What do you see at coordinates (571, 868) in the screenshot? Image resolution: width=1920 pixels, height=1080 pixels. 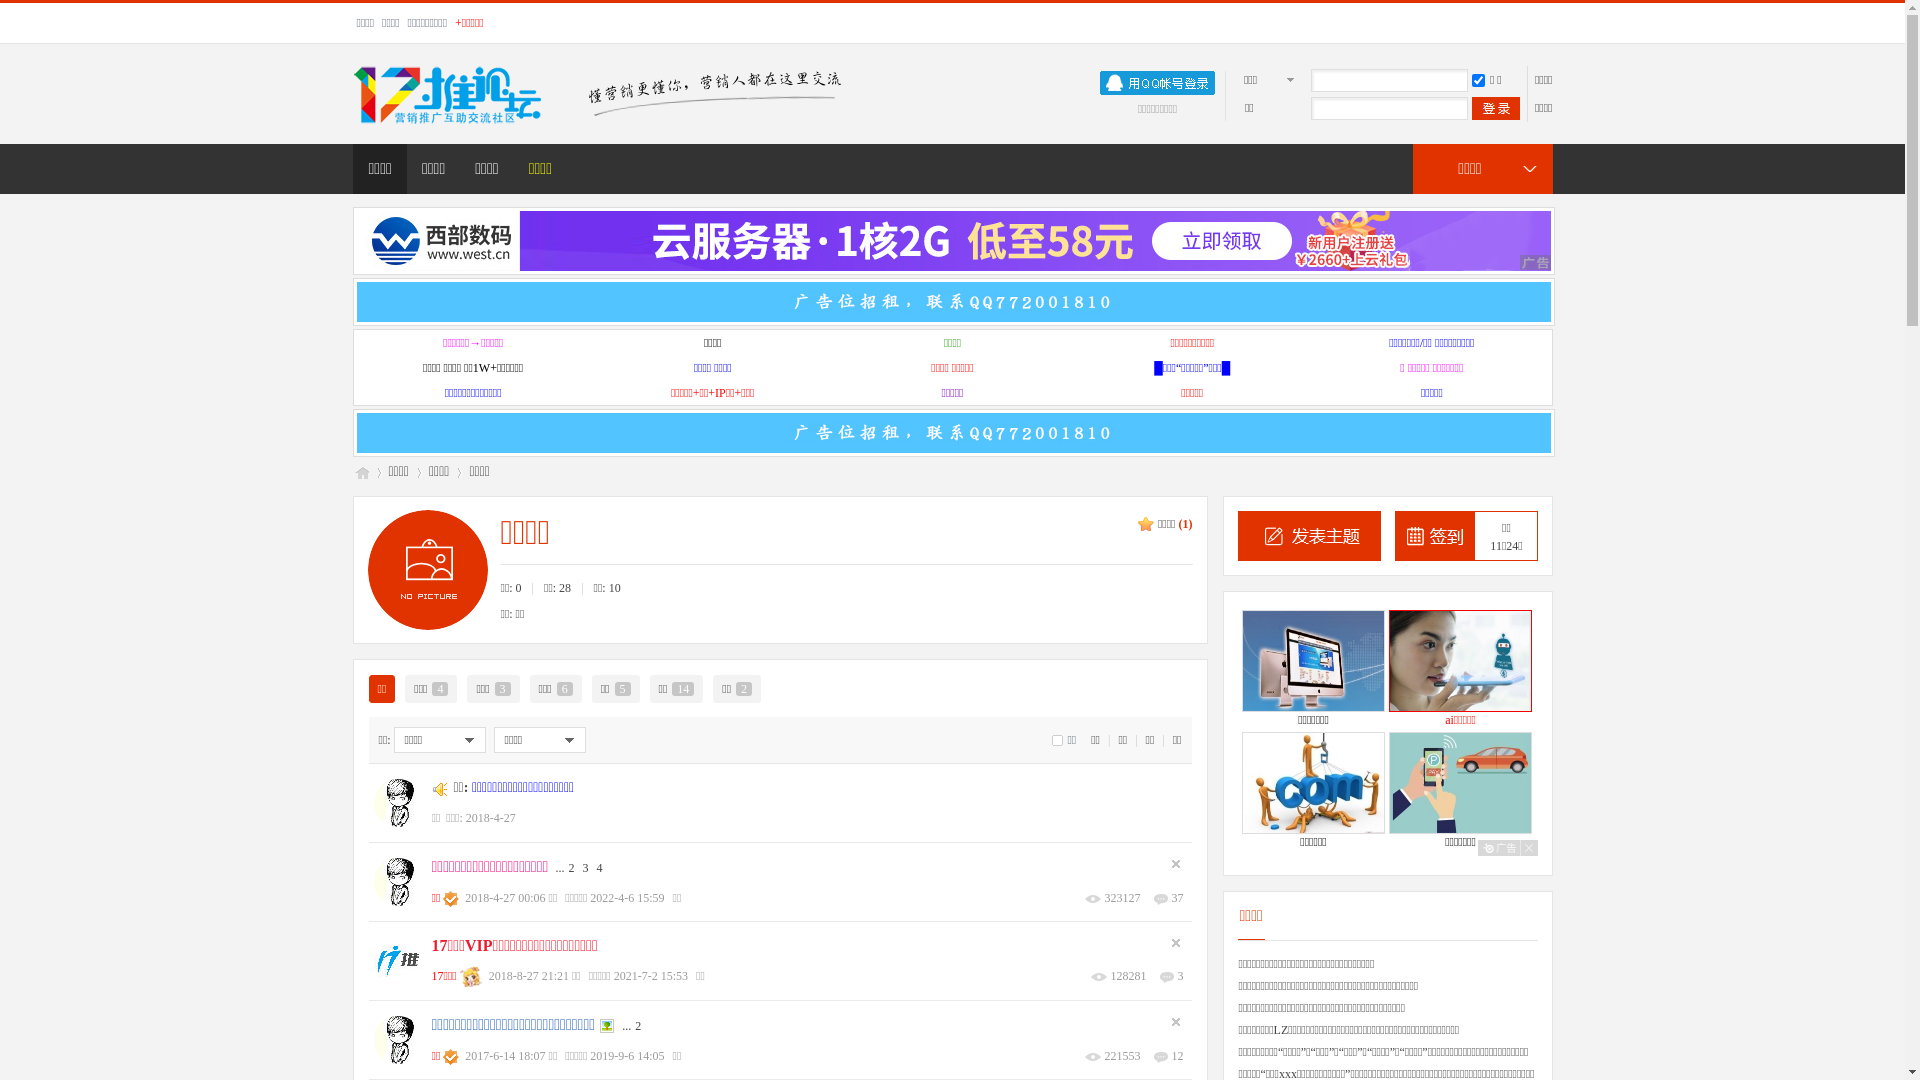 I see `2` at bounding box center [571, 868].